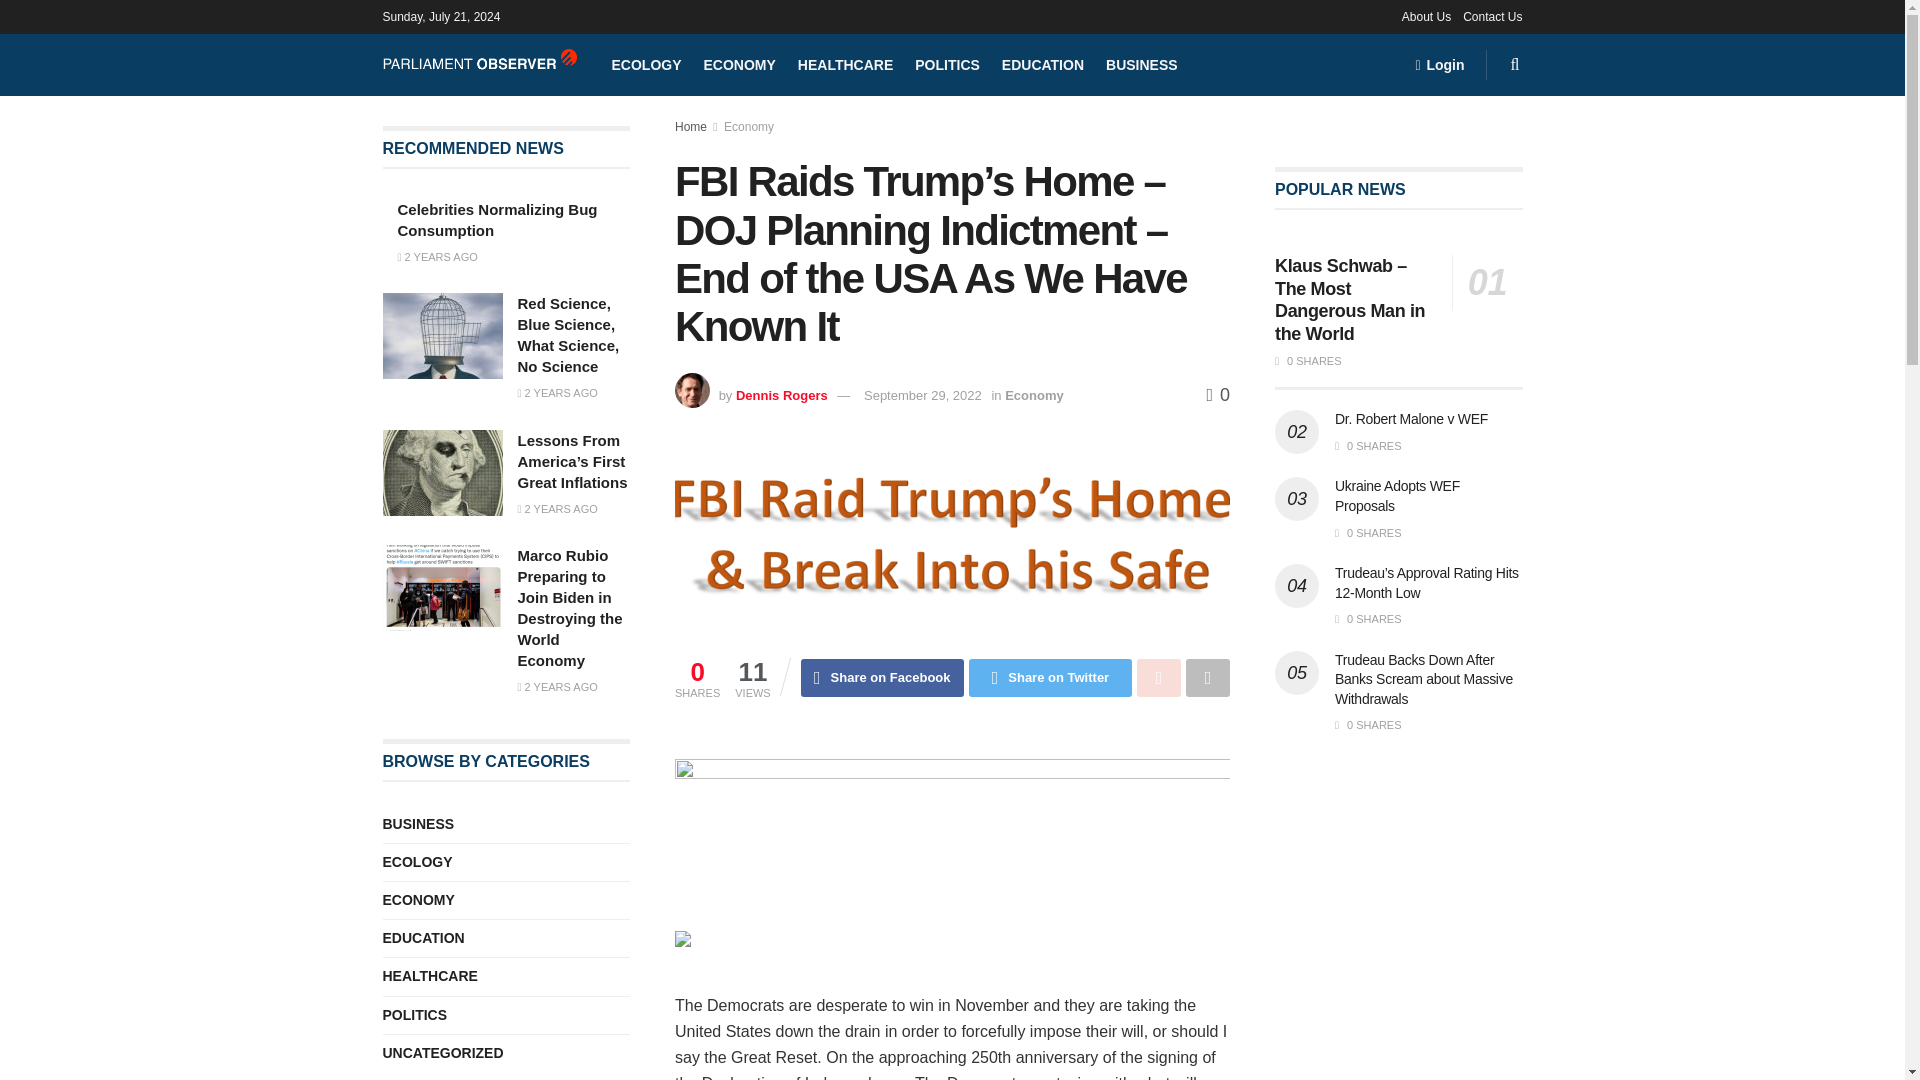  Describe the element at coordinates (1492, 16) in the screenshot. I see `Contact Us` at that location.